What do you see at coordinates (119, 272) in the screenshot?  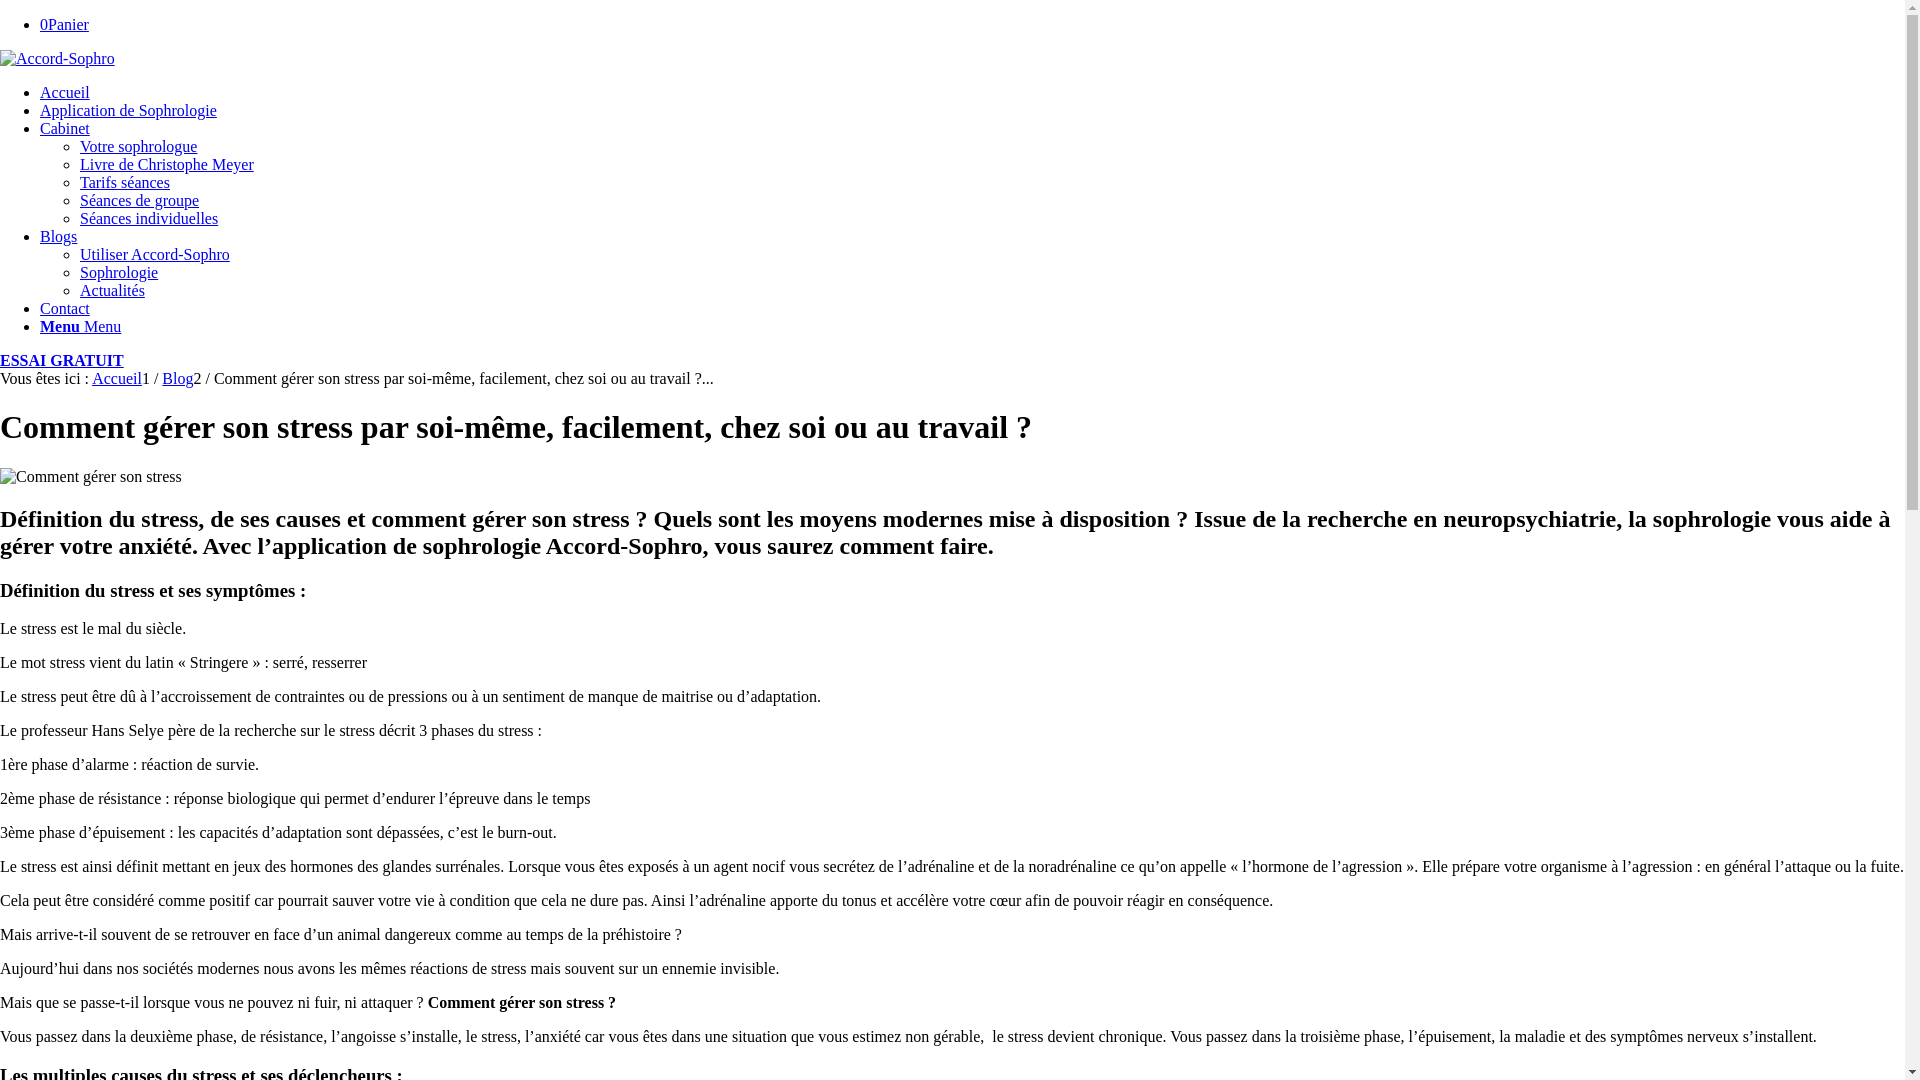 I see `Sophrologie` at bounding box center [119, 272].